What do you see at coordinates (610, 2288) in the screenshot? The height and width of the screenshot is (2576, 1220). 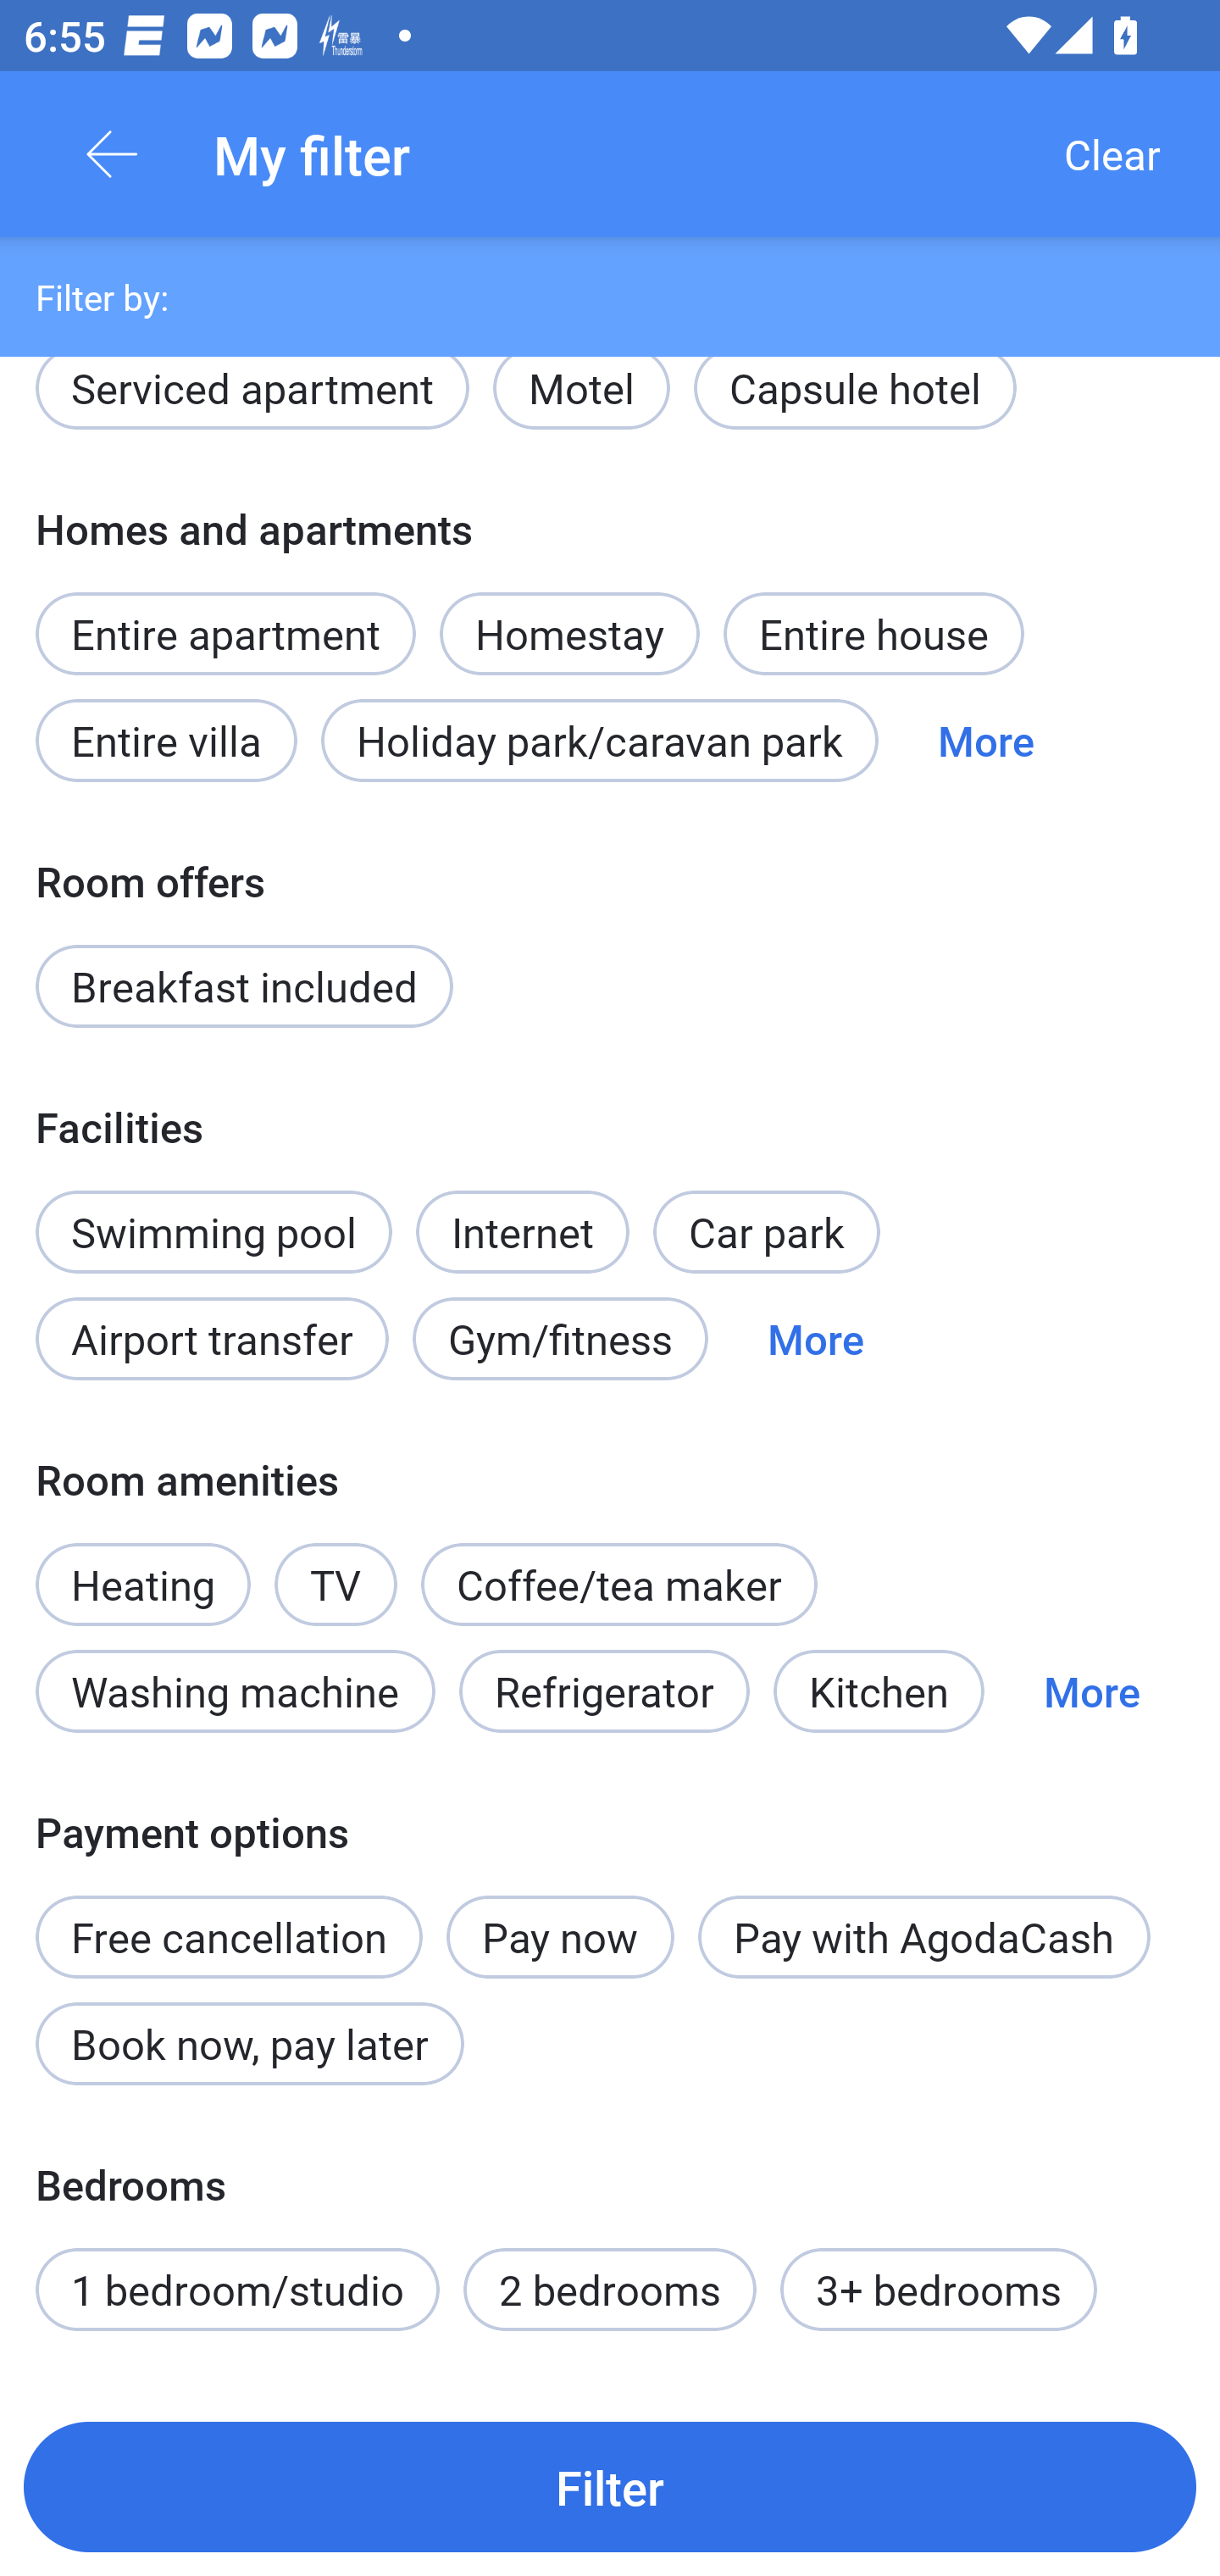 I see `2 bedrooms` at bounding box center [610, 2288].